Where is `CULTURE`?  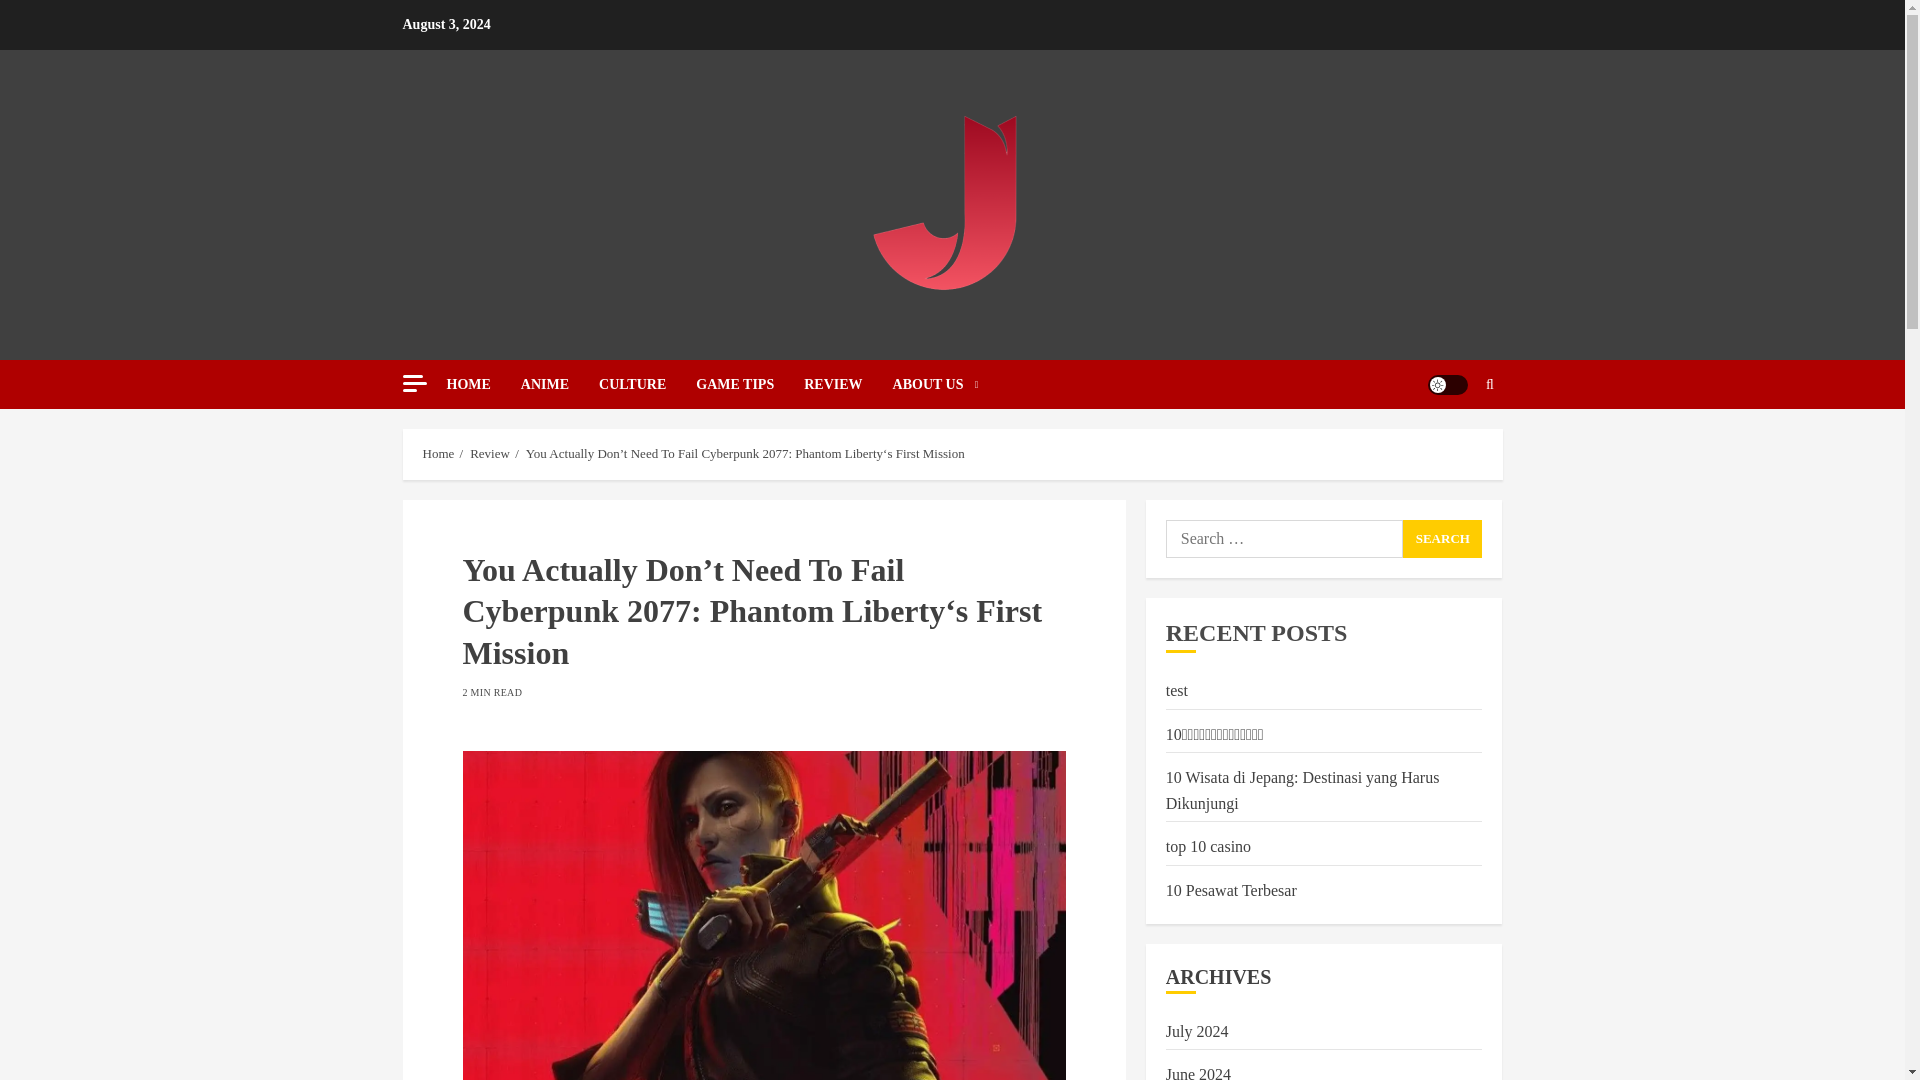 CULTURE is located at coordinates (647, 384).